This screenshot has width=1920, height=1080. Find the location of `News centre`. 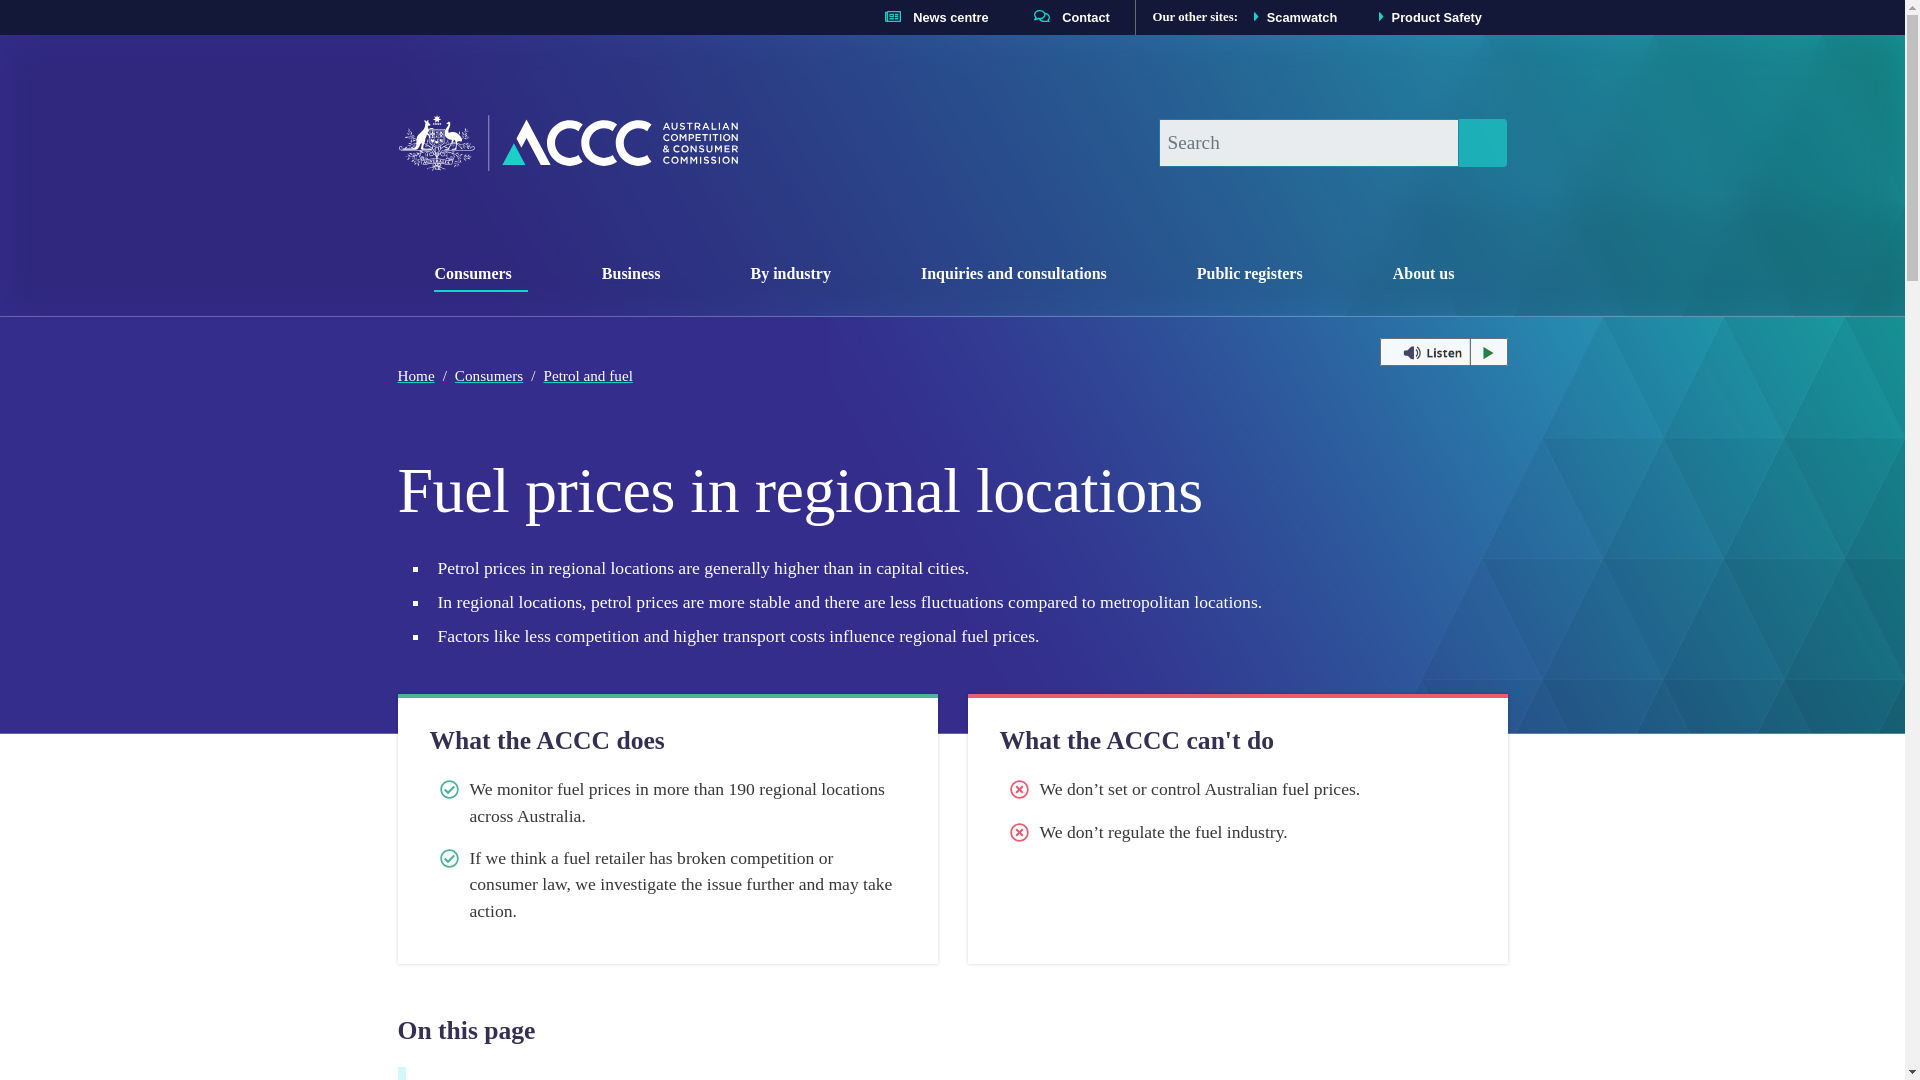

News centre is located at coordinates (567, 142).